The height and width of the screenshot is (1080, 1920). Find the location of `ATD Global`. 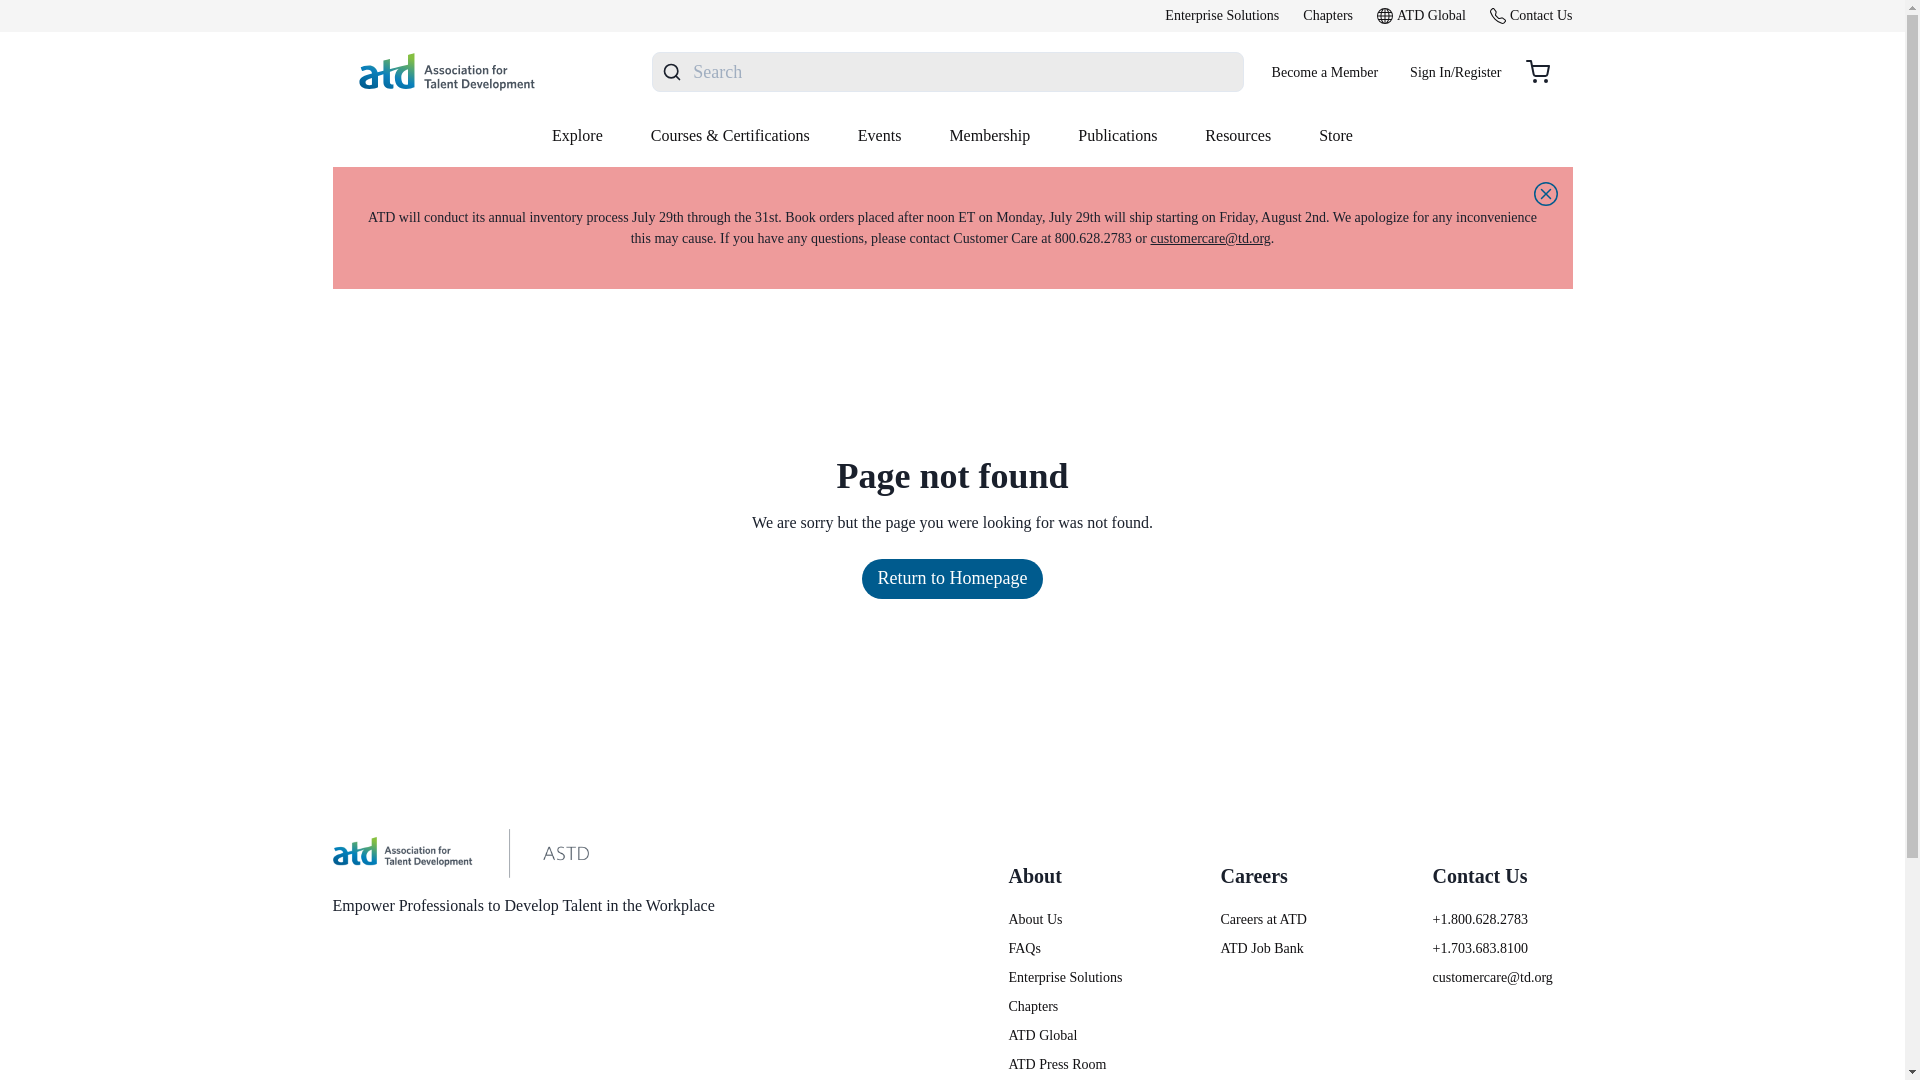

ATD Global is located at coordinates (1078, 1035).